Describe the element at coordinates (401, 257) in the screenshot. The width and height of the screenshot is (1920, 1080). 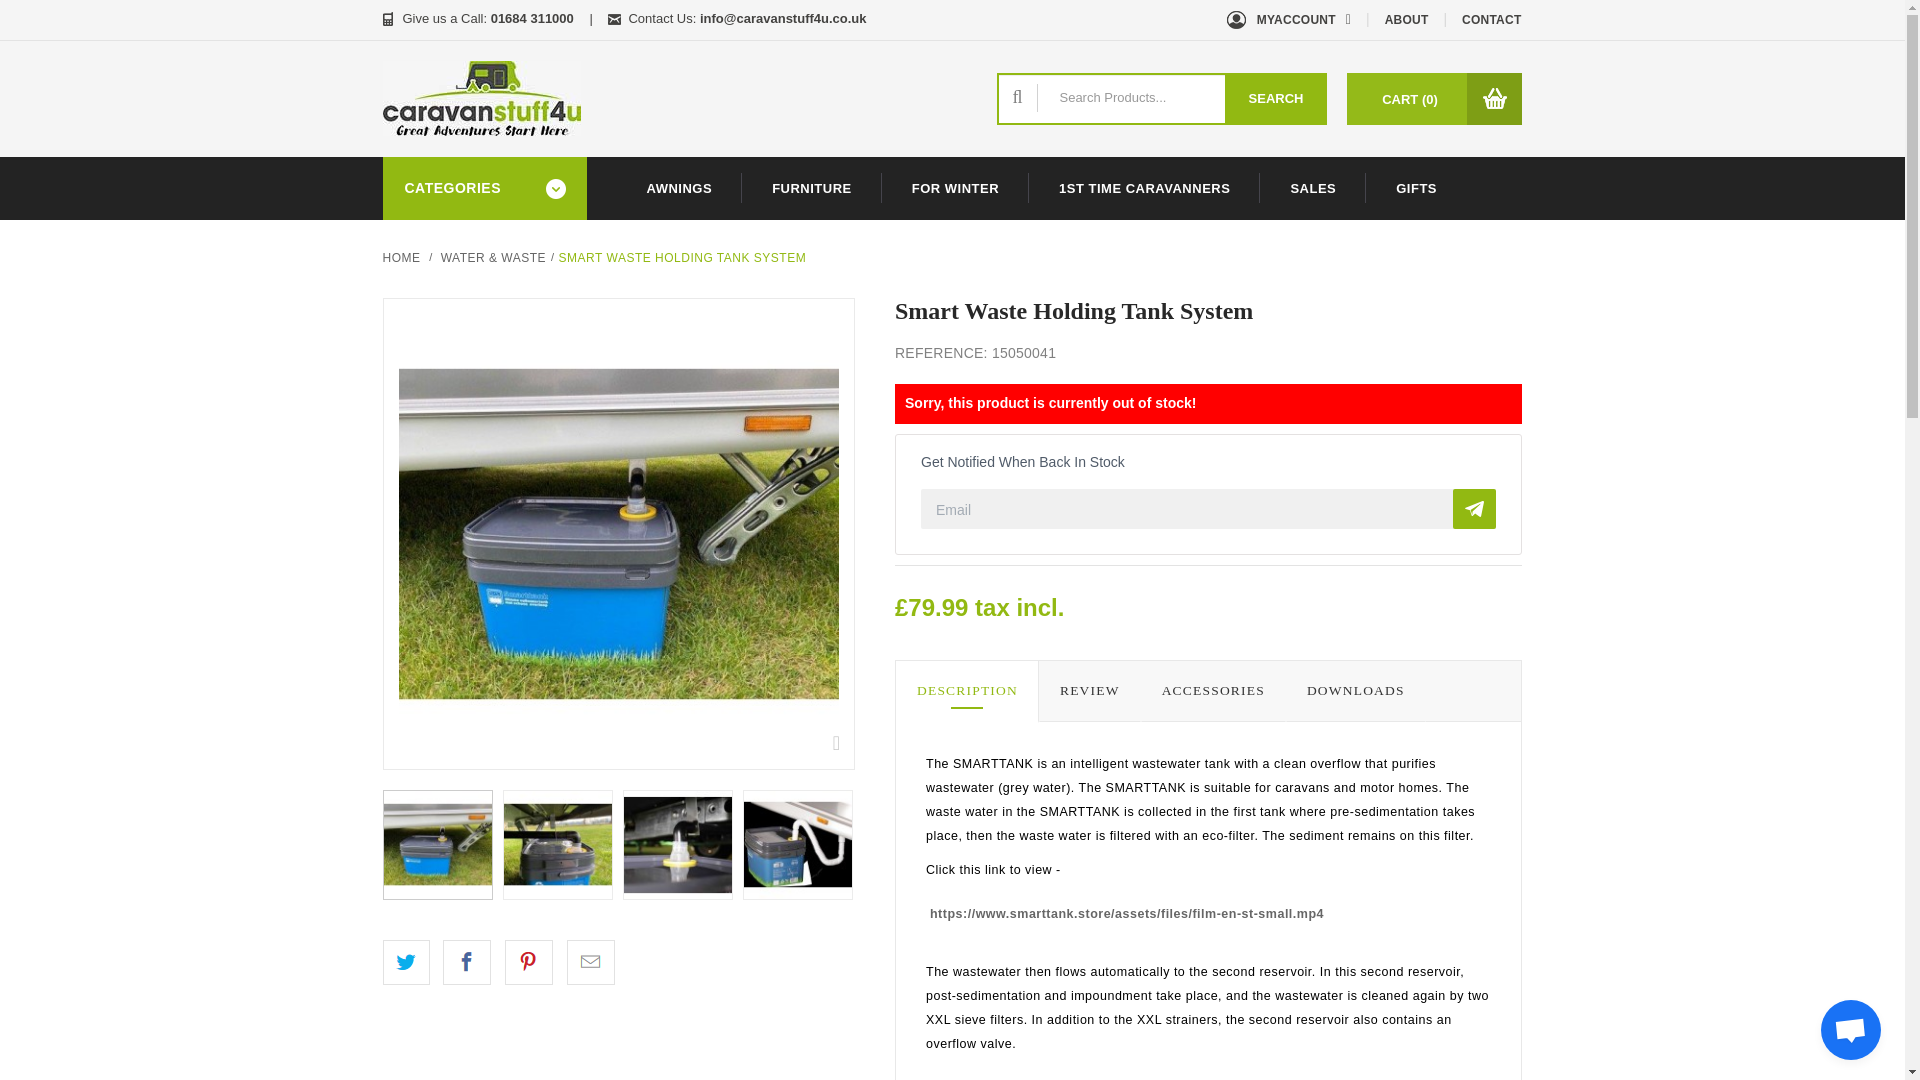
I see `Return to Home` at that location.